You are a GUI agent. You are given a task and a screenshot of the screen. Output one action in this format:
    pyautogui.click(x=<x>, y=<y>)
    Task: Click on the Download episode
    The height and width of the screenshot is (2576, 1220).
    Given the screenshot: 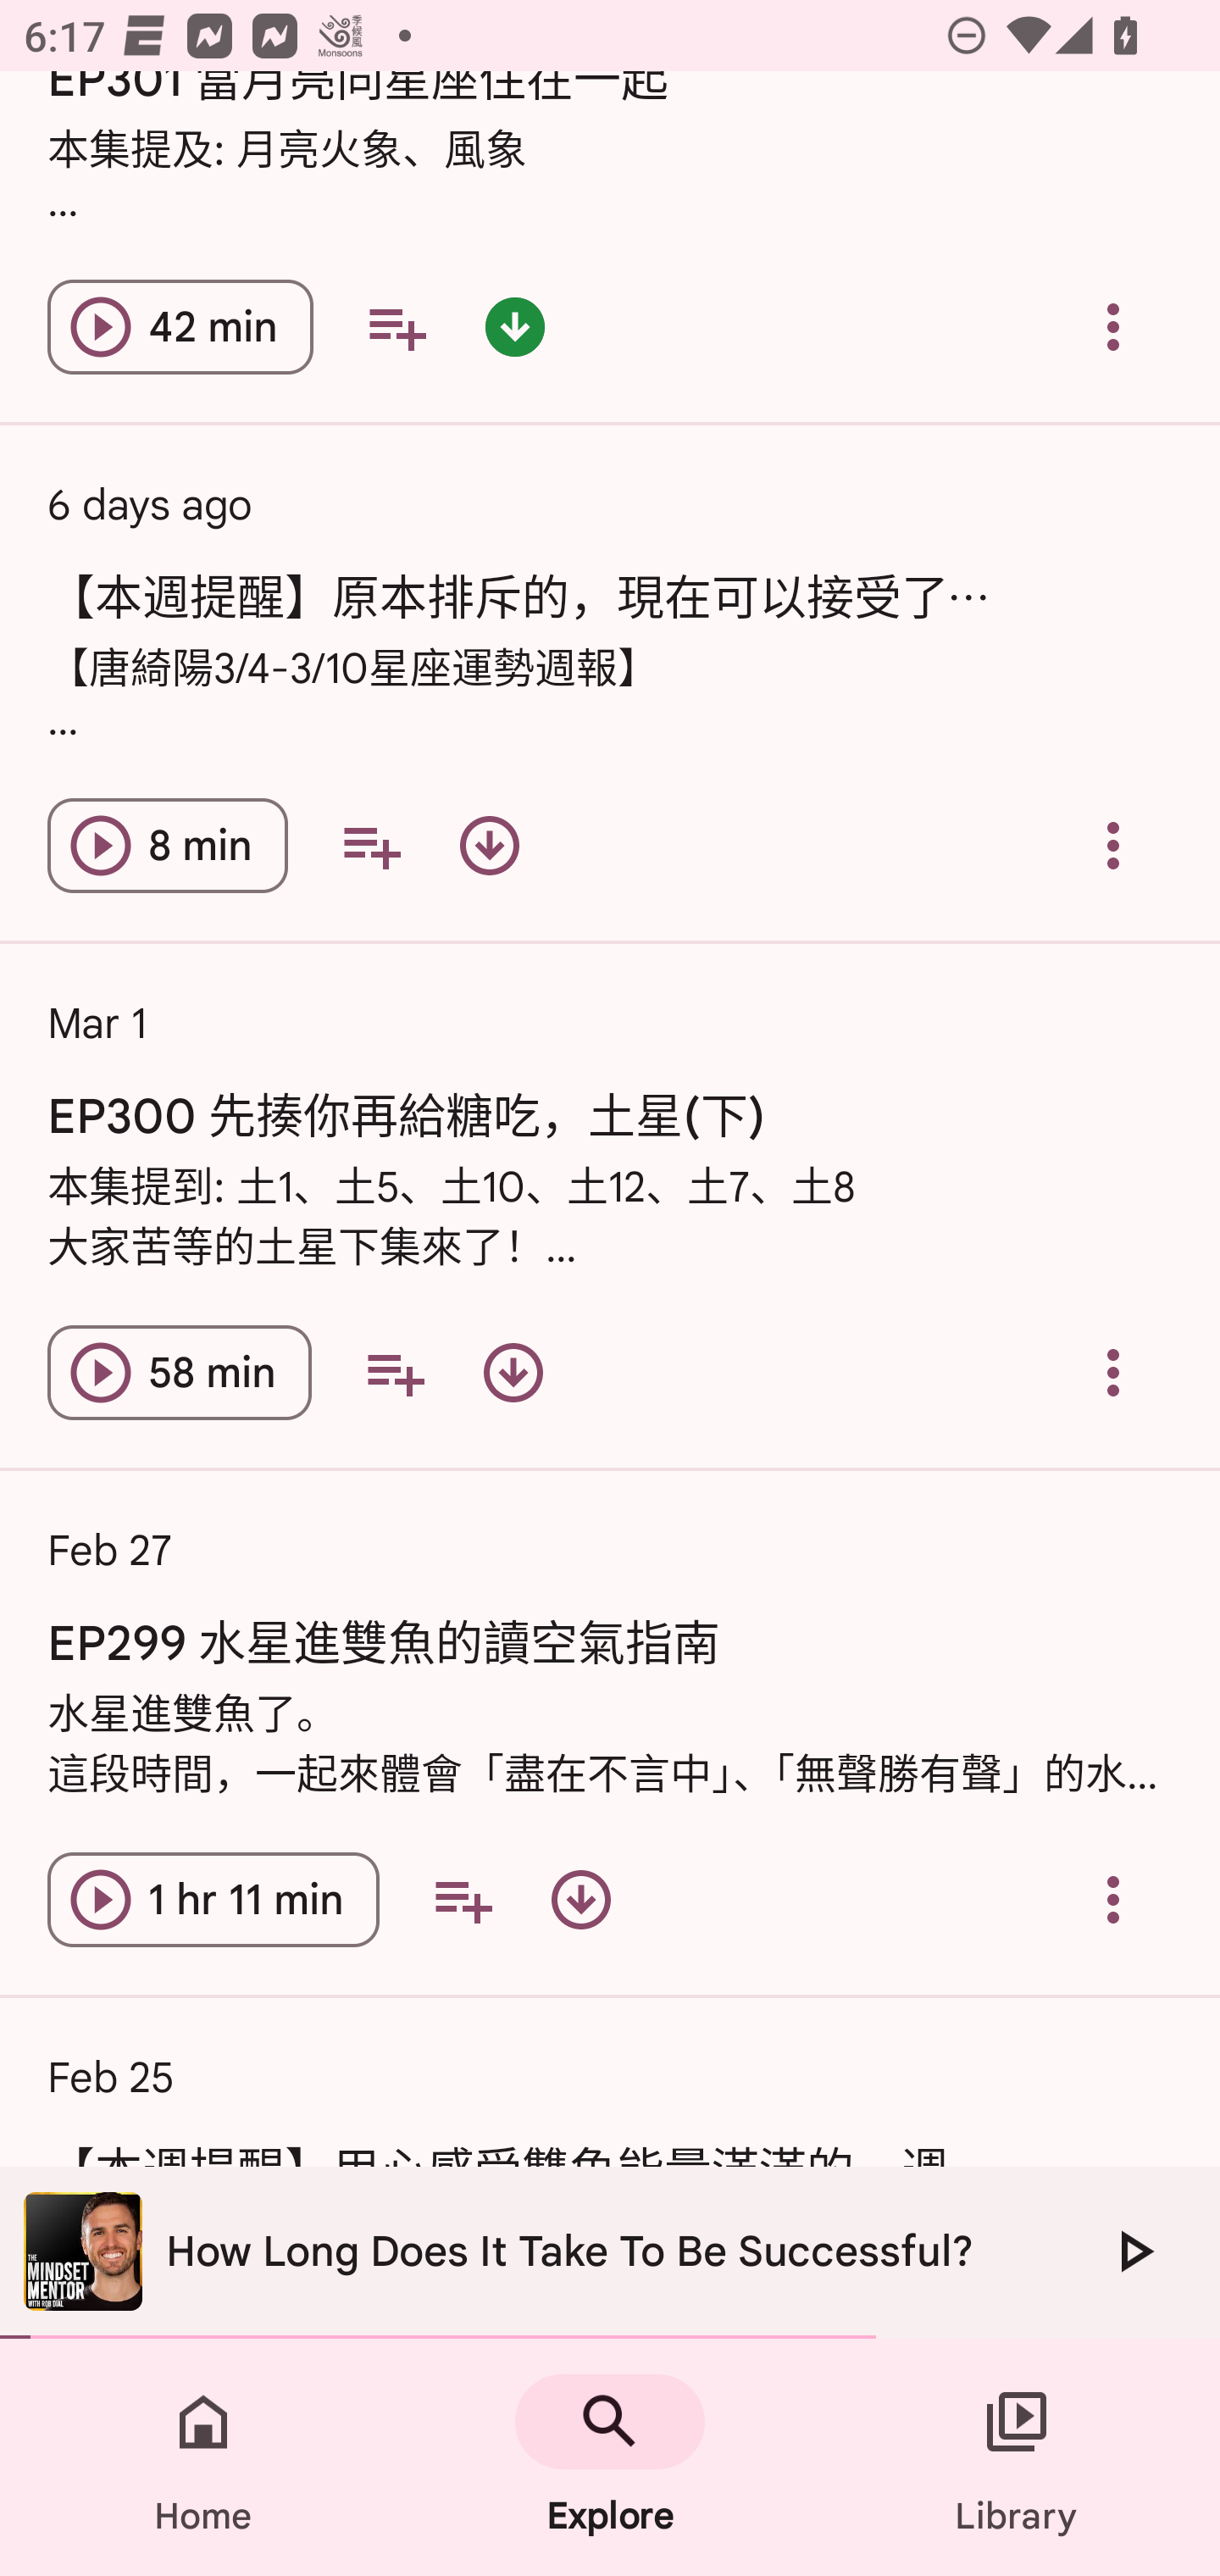 What is the action you would take?
    pyautogui.click(x=513, y=1373)
    